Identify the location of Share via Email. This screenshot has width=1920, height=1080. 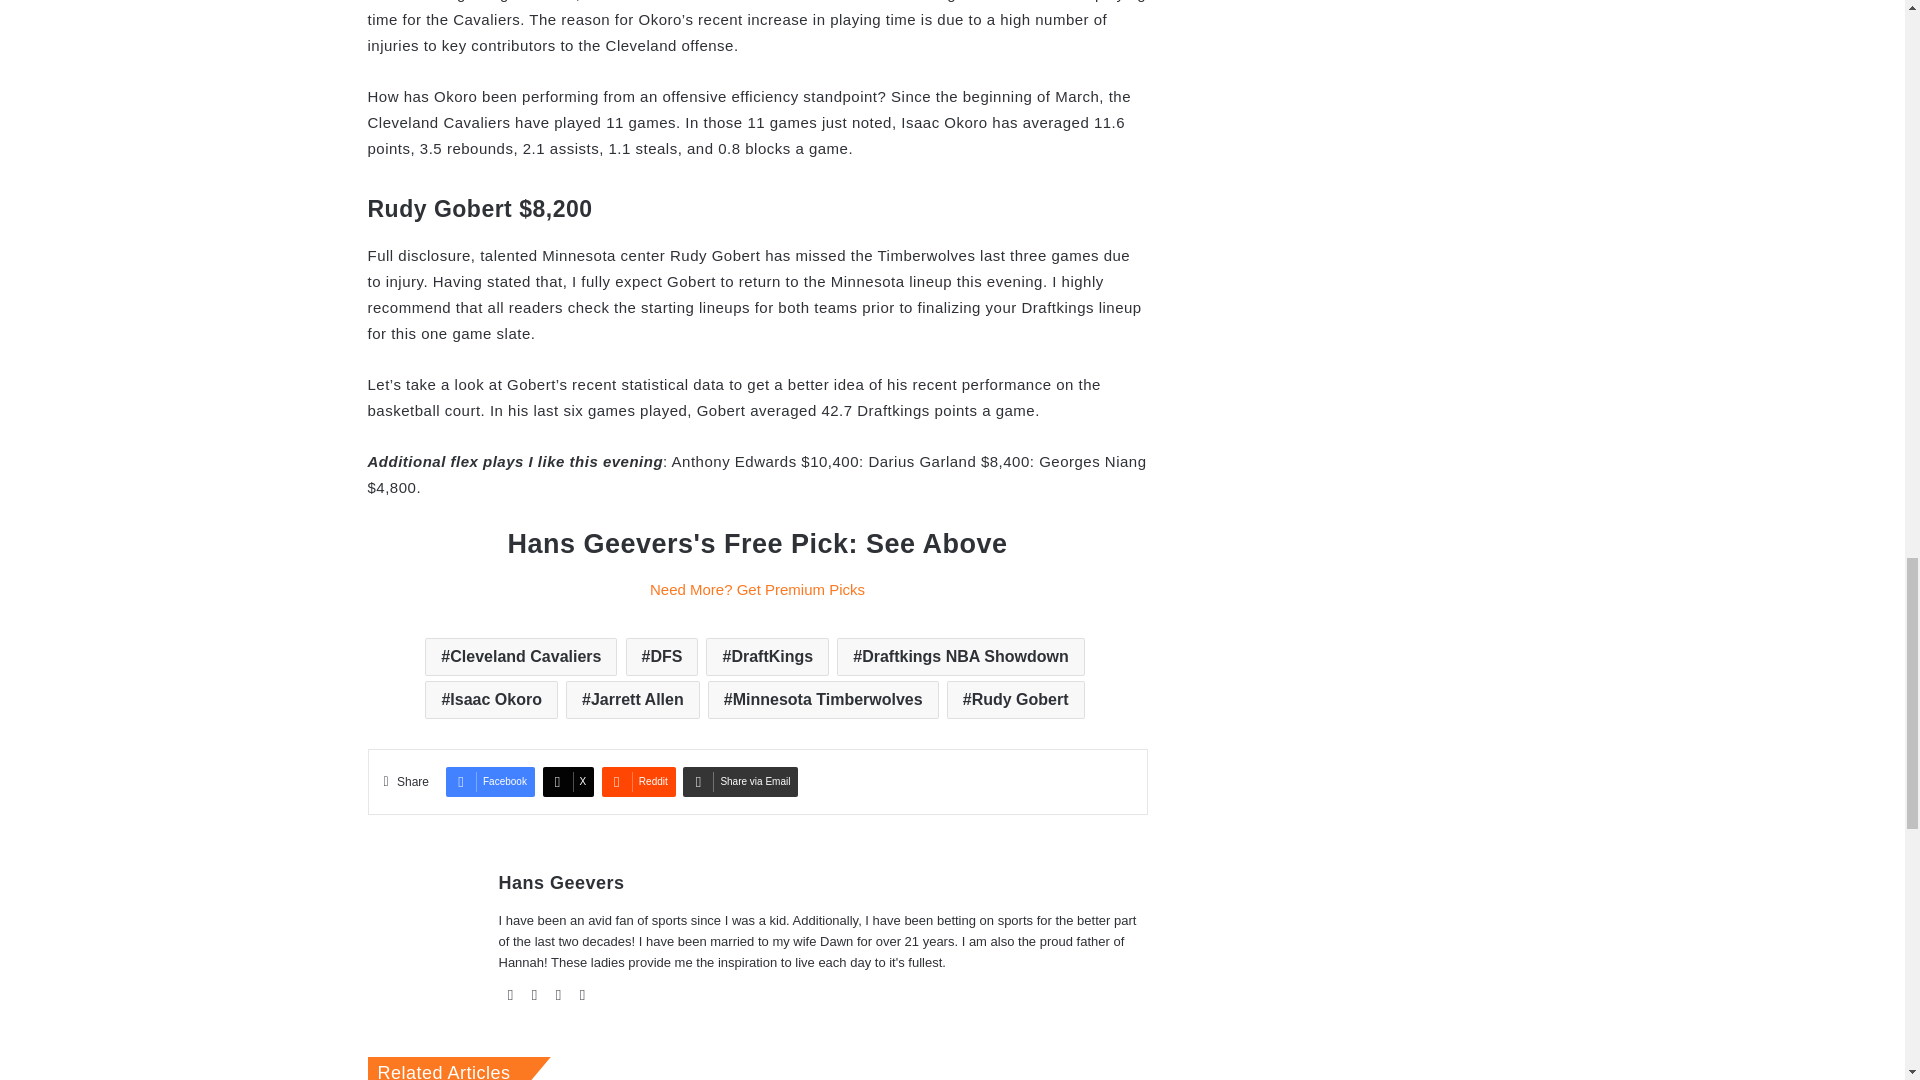
(740, 782).